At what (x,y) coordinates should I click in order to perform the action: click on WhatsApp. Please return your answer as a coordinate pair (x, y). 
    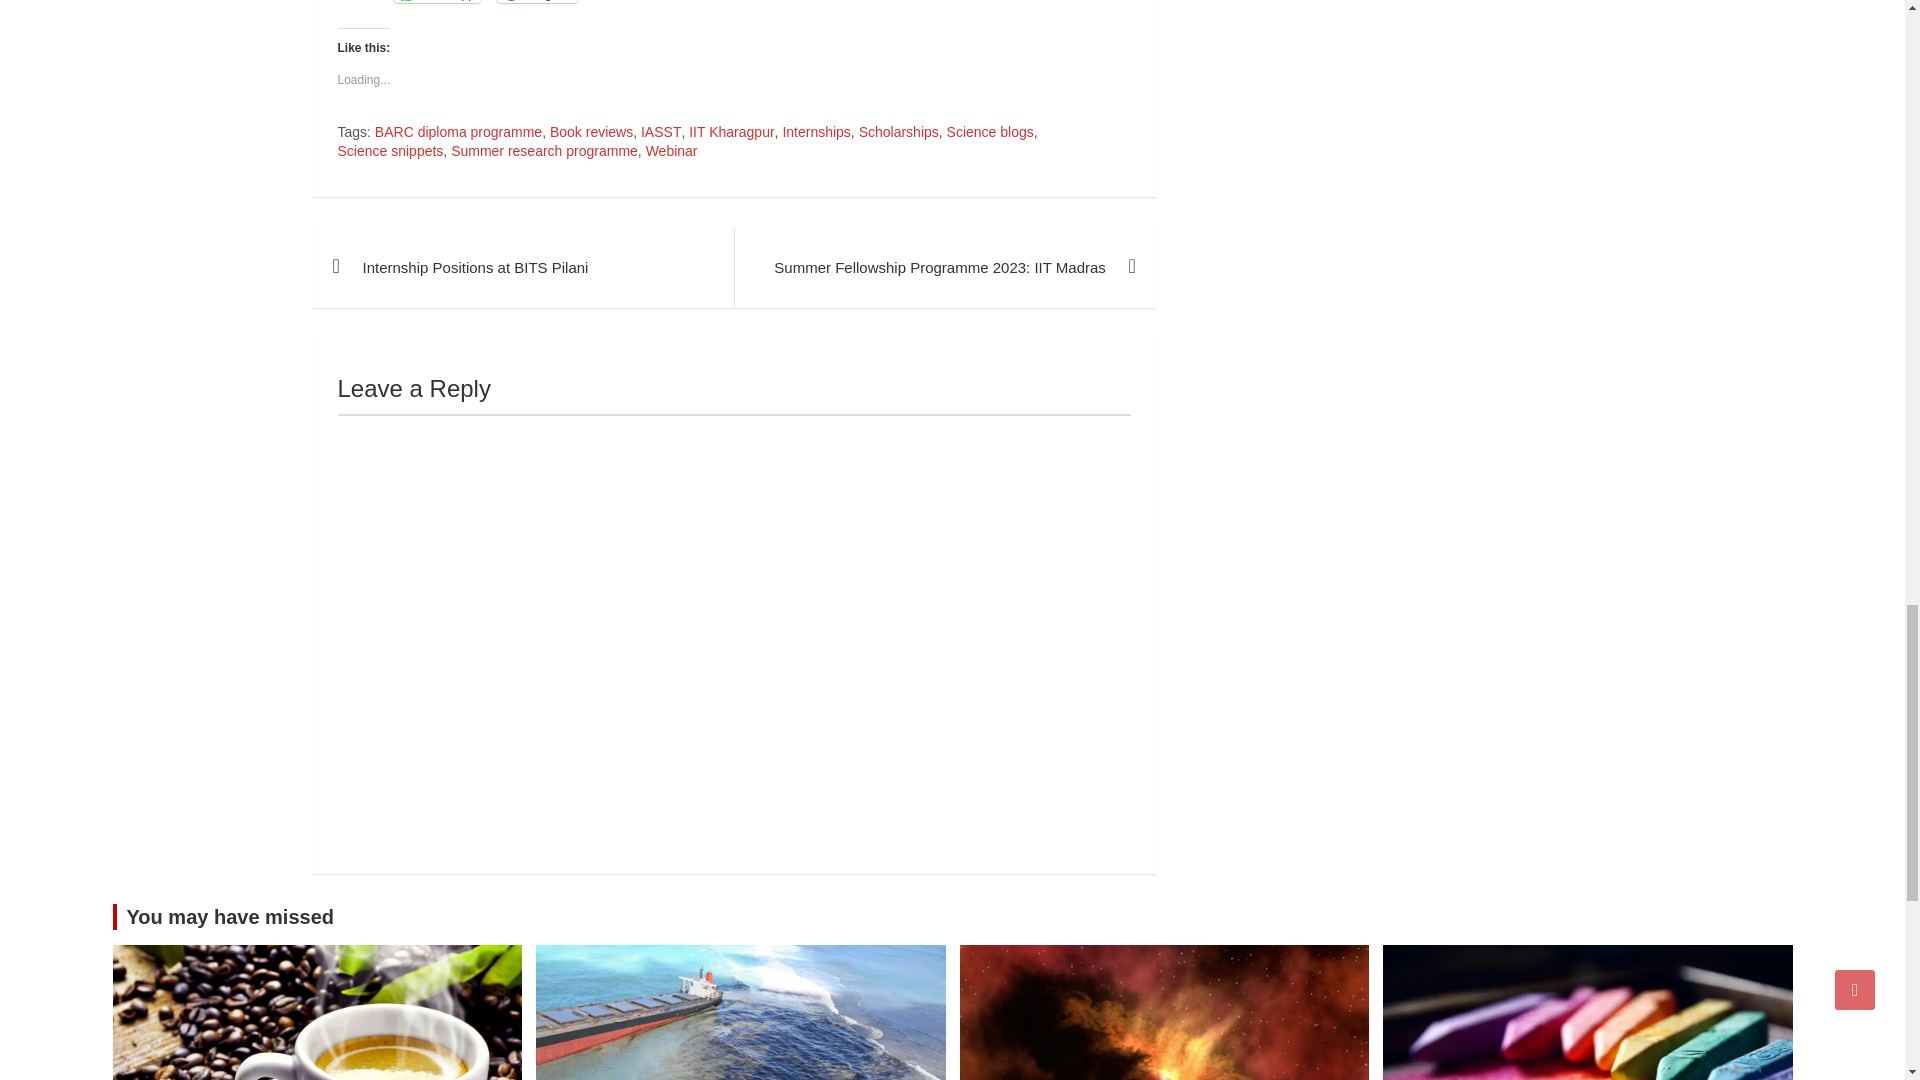
    Looking at the image, I should click on (437, 2).